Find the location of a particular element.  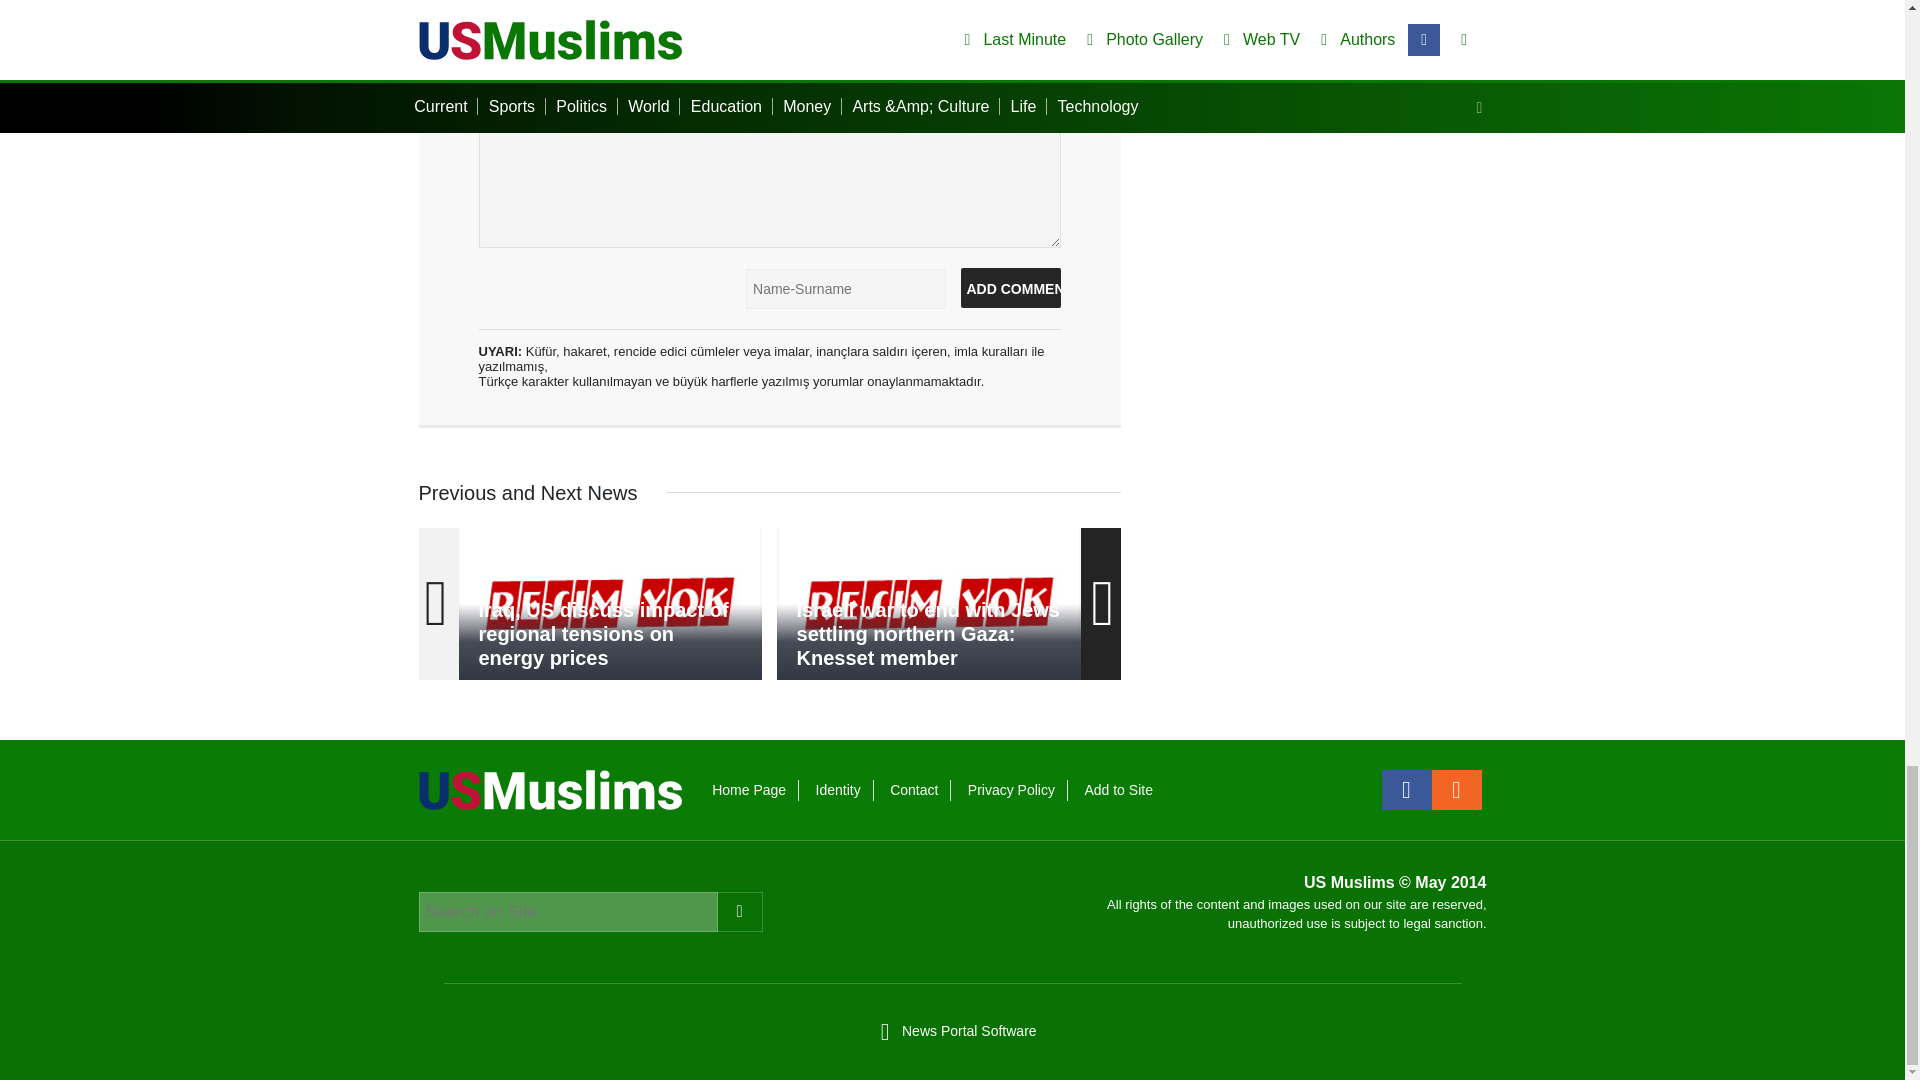

ADD COMMENT is located at coordinates (1010, 287).